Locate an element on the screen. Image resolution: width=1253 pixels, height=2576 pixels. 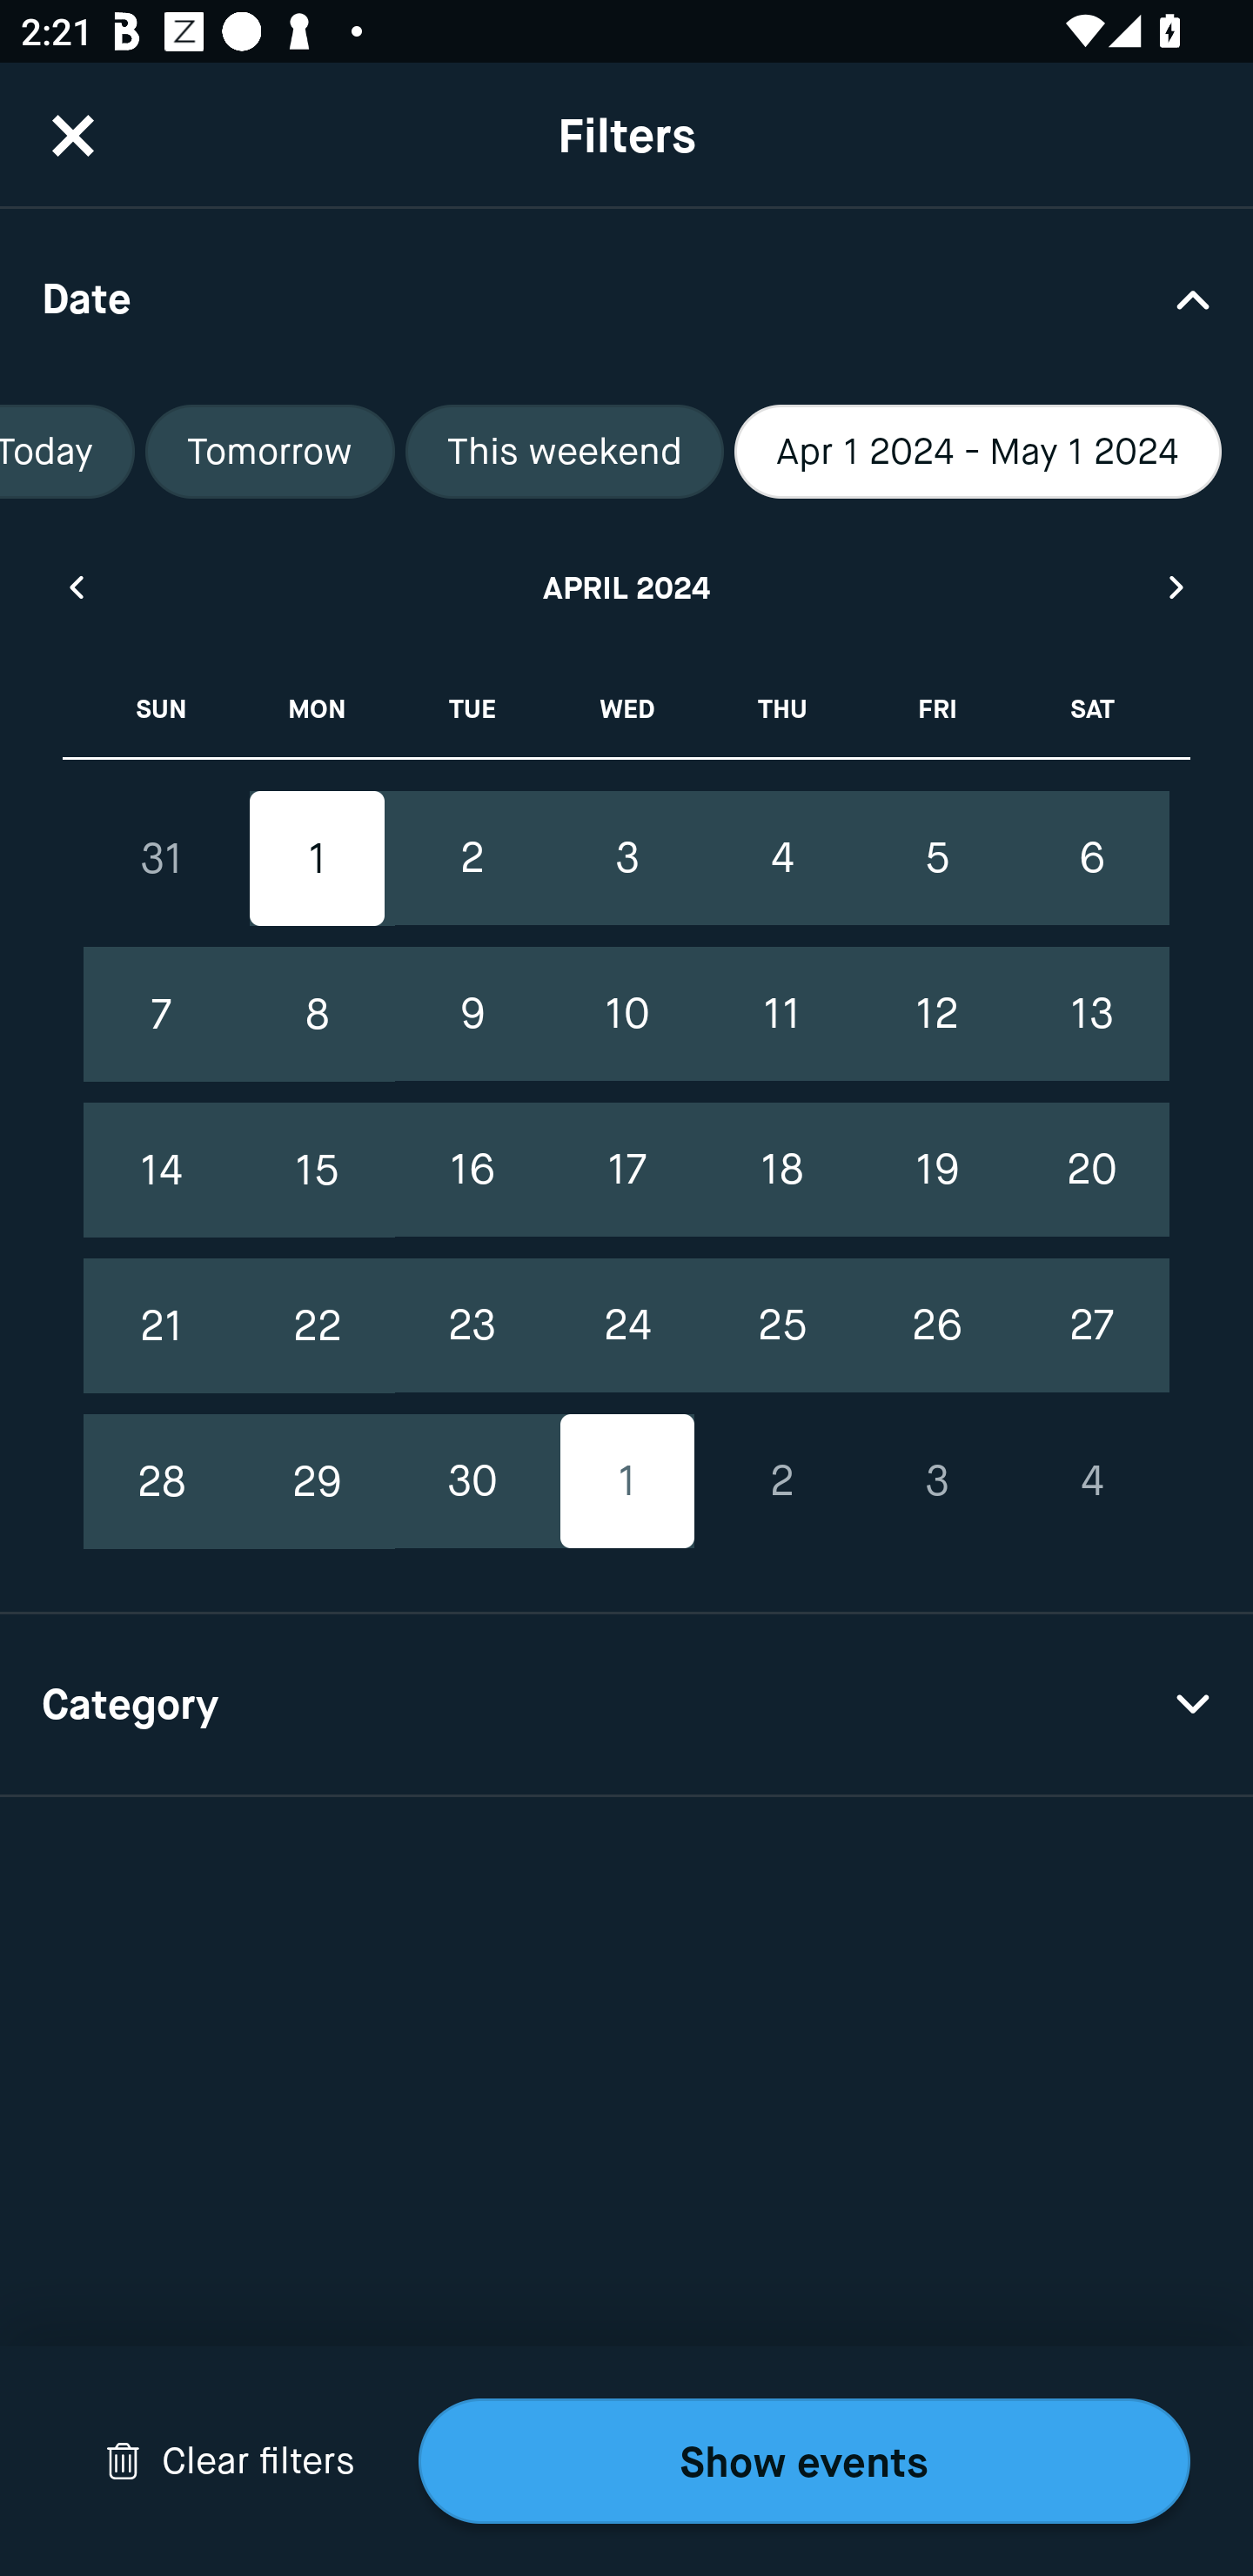
Previous is located at coordinates (75, 587).